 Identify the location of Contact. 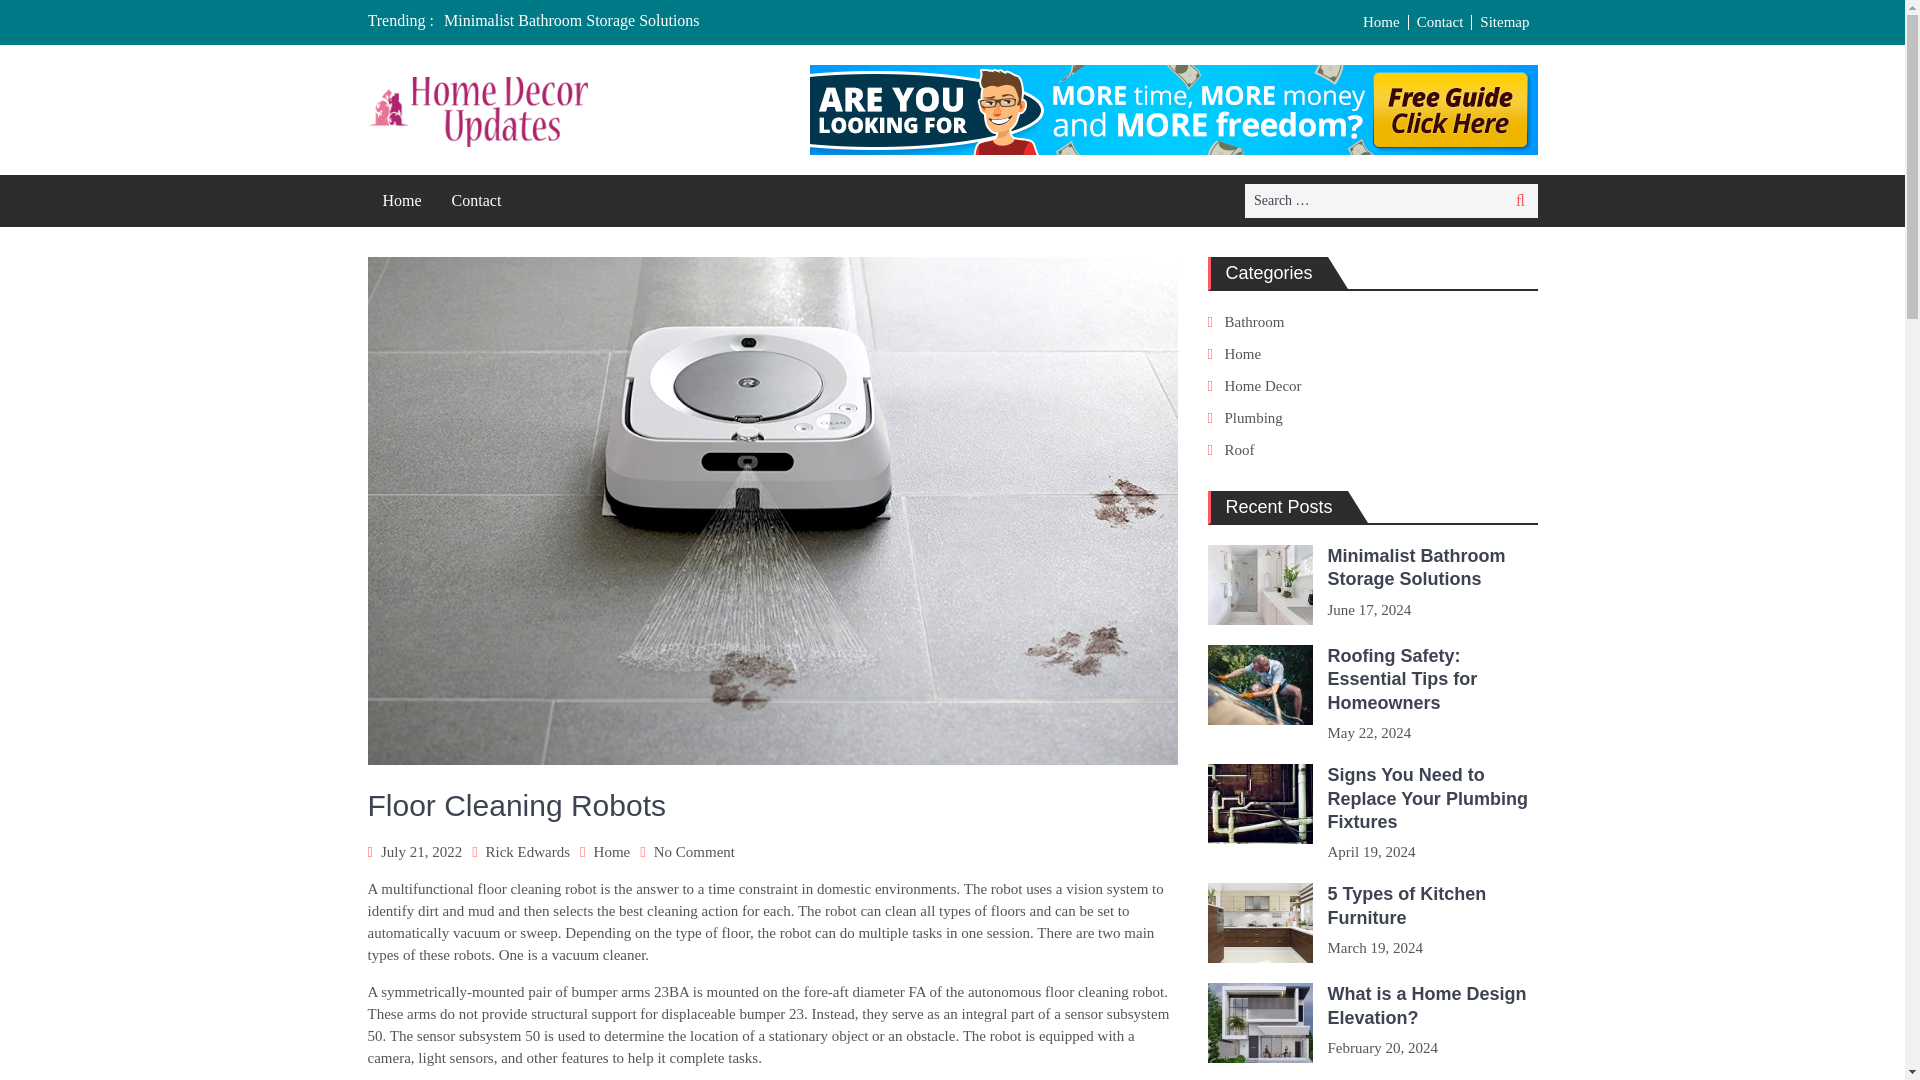
(694, 851).